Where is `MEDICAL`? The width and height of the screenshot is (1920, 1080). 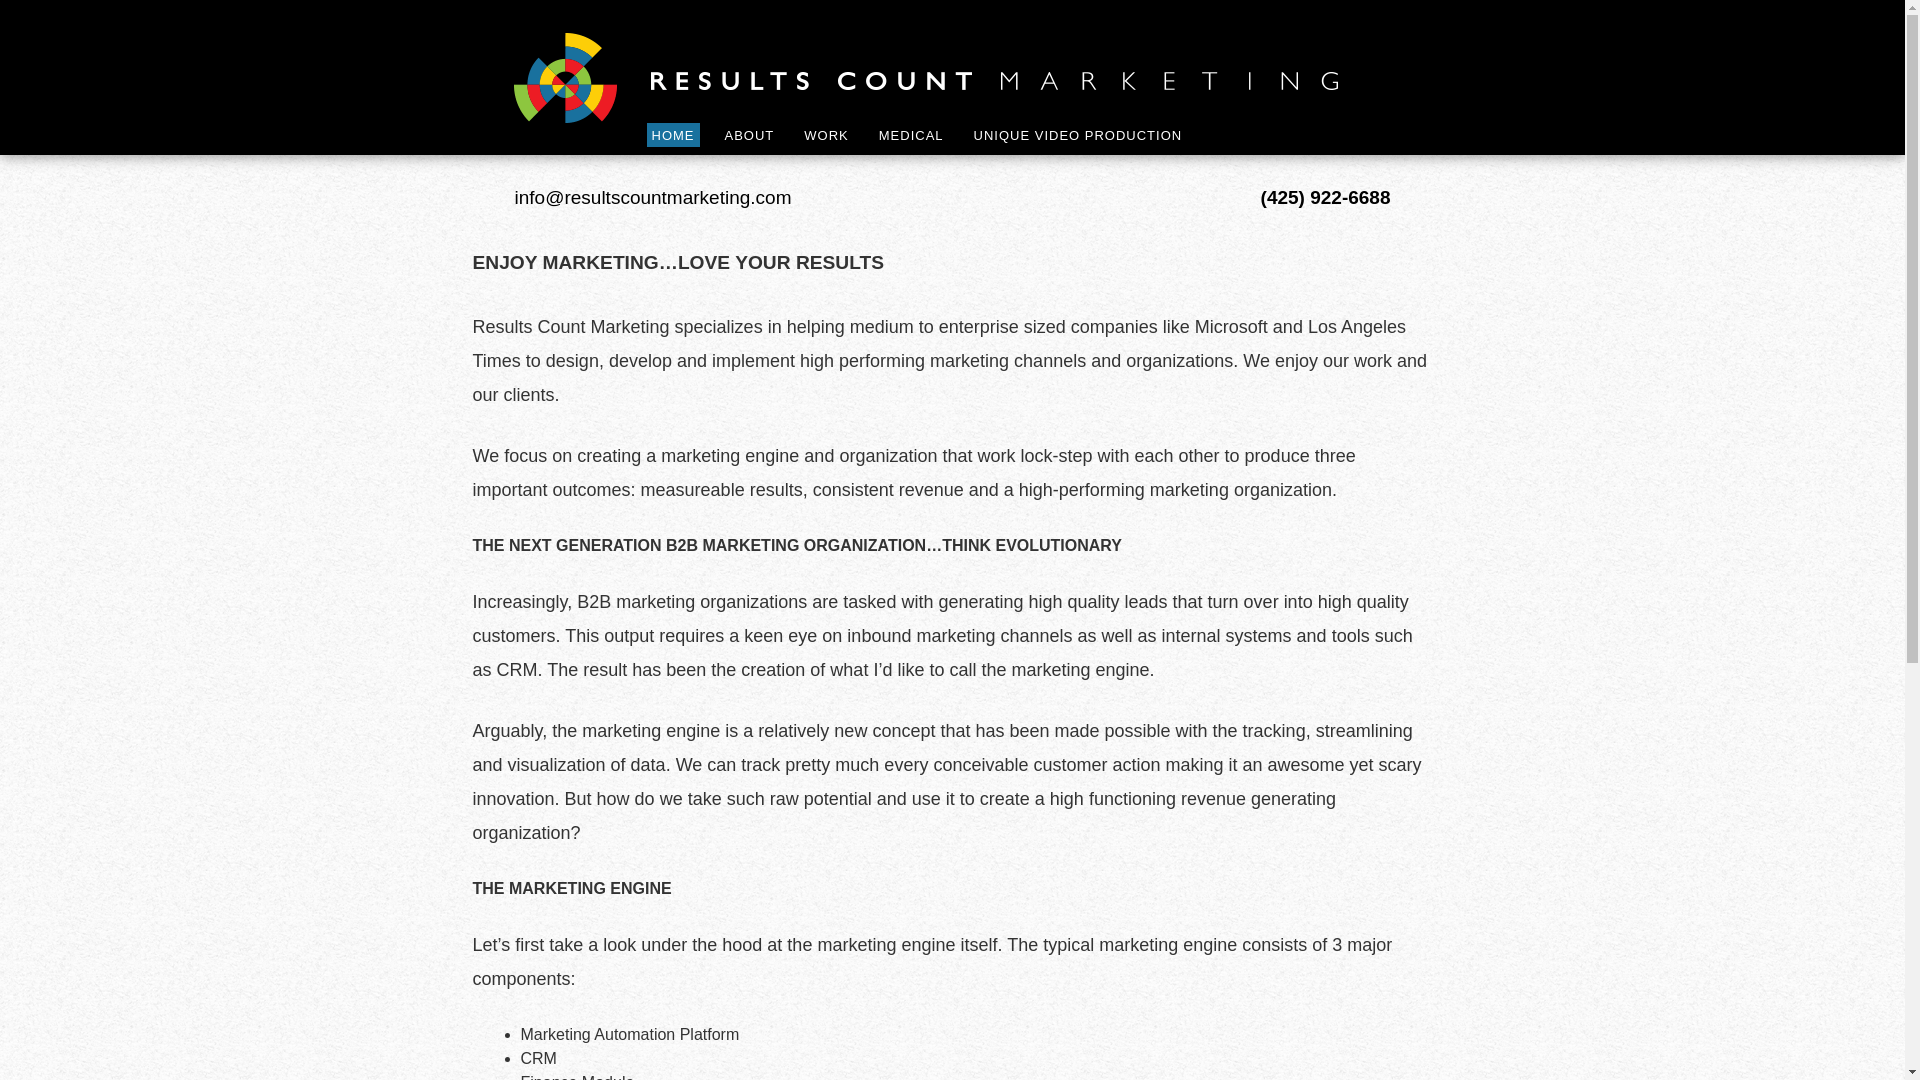 MEDICAL is located at coordinates (910, 135).